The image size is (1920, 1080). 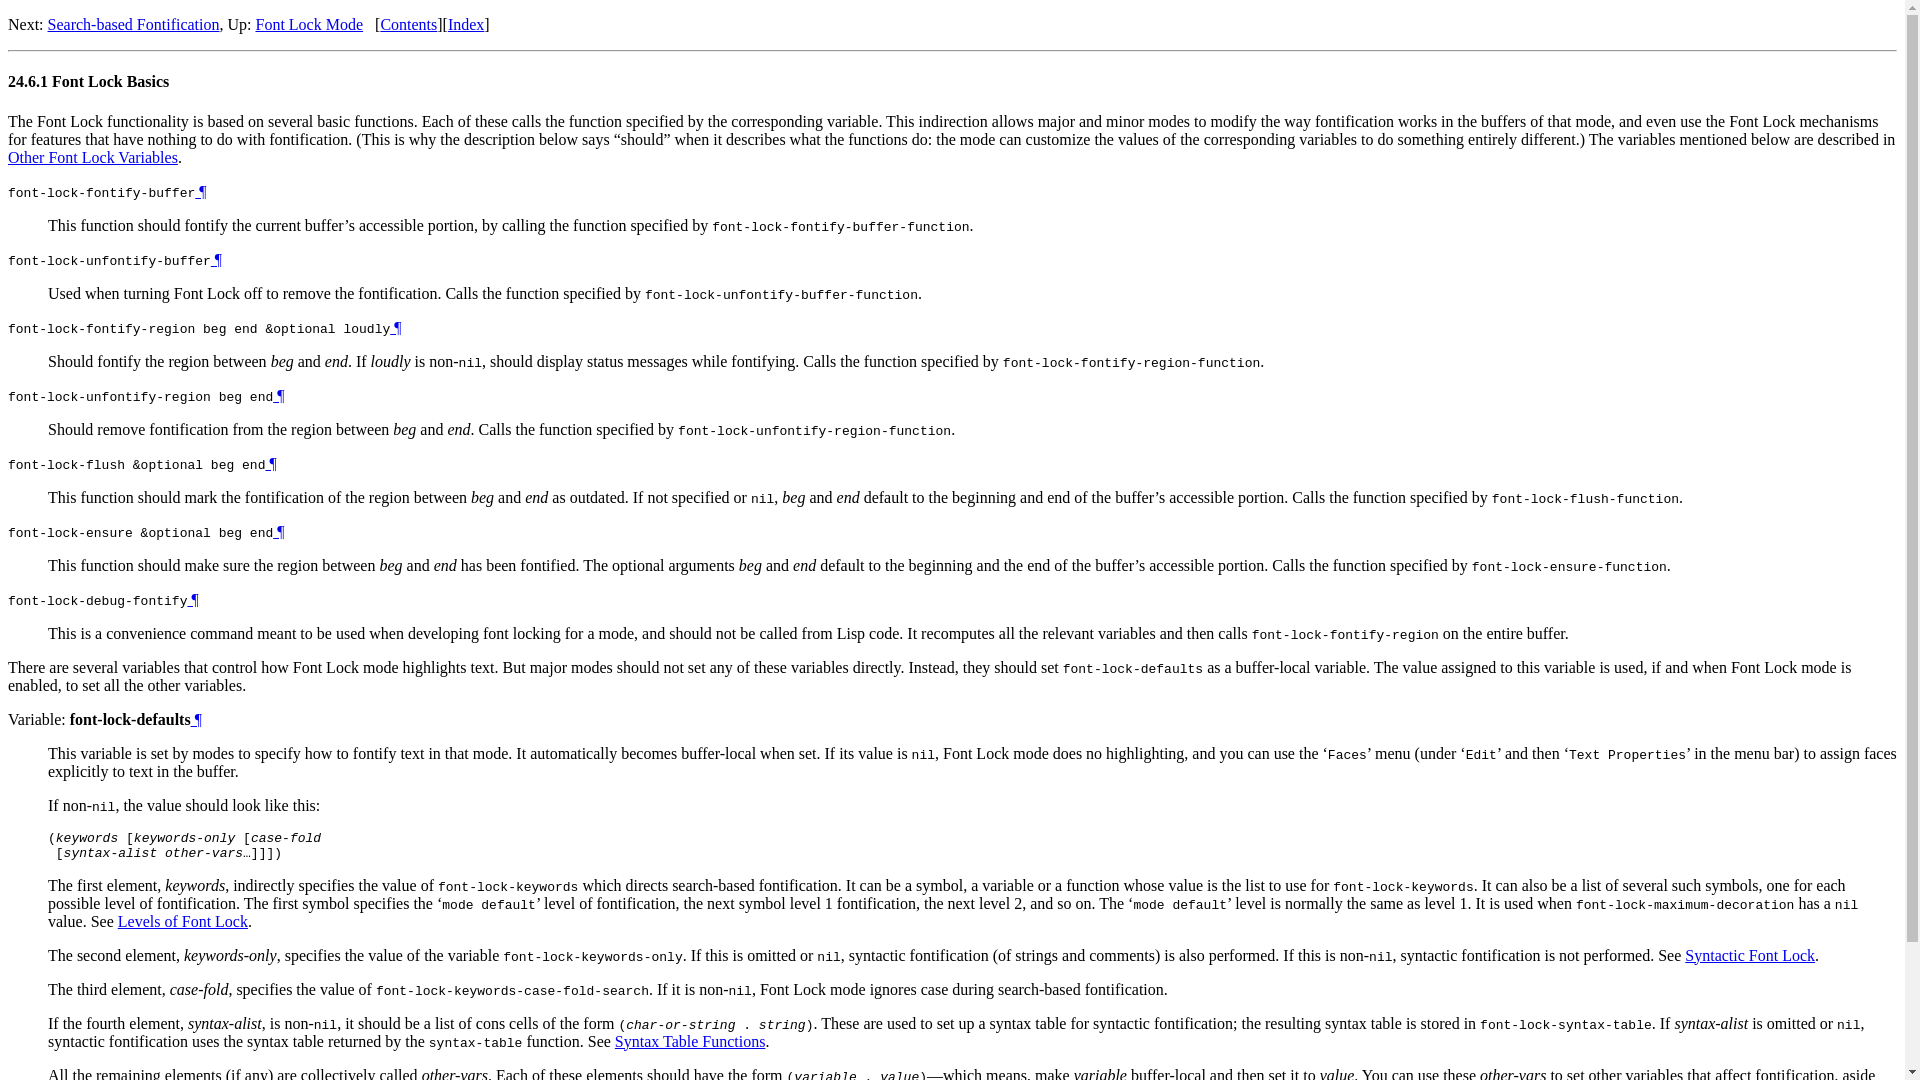 I want to click on Other Font Lock Variables, so click(x=92, y=158).